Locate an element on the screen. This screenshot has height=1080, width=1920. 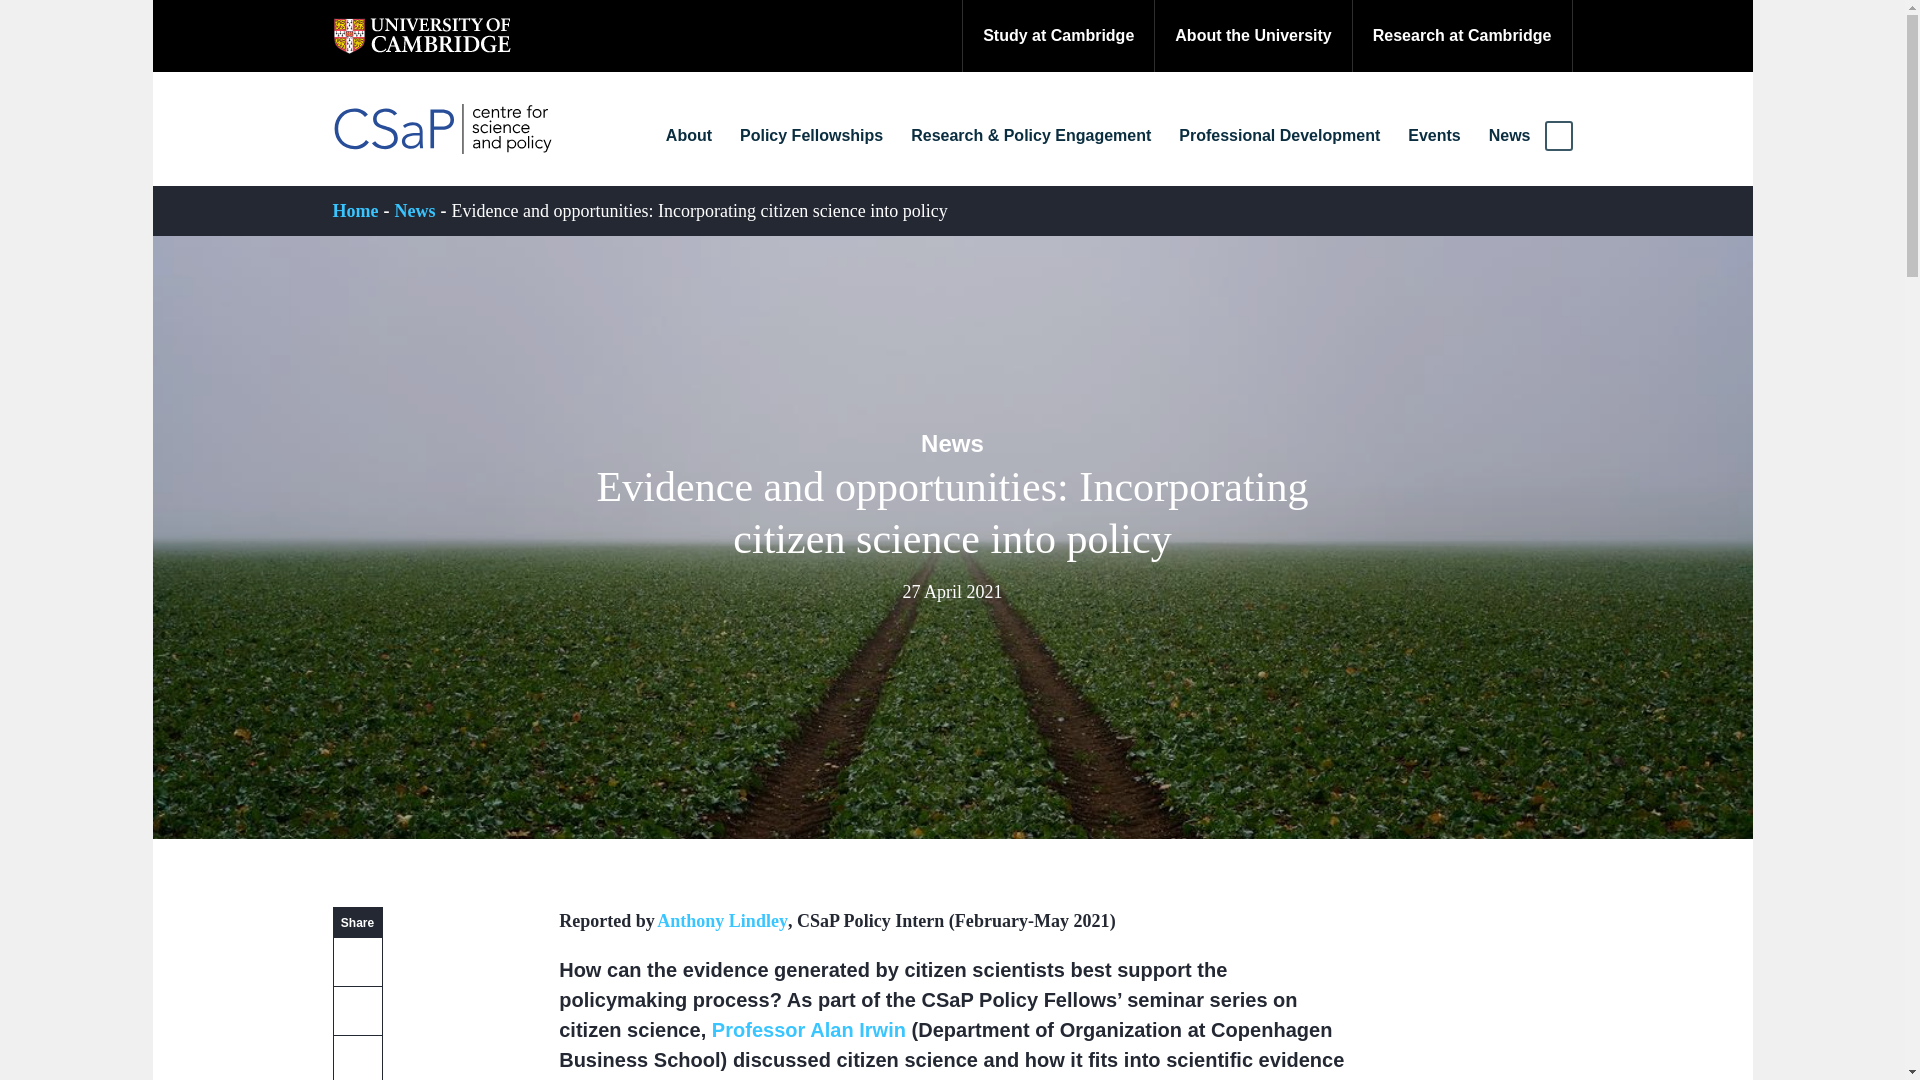
Policy Fellowships is located at coordinates (811, 136).